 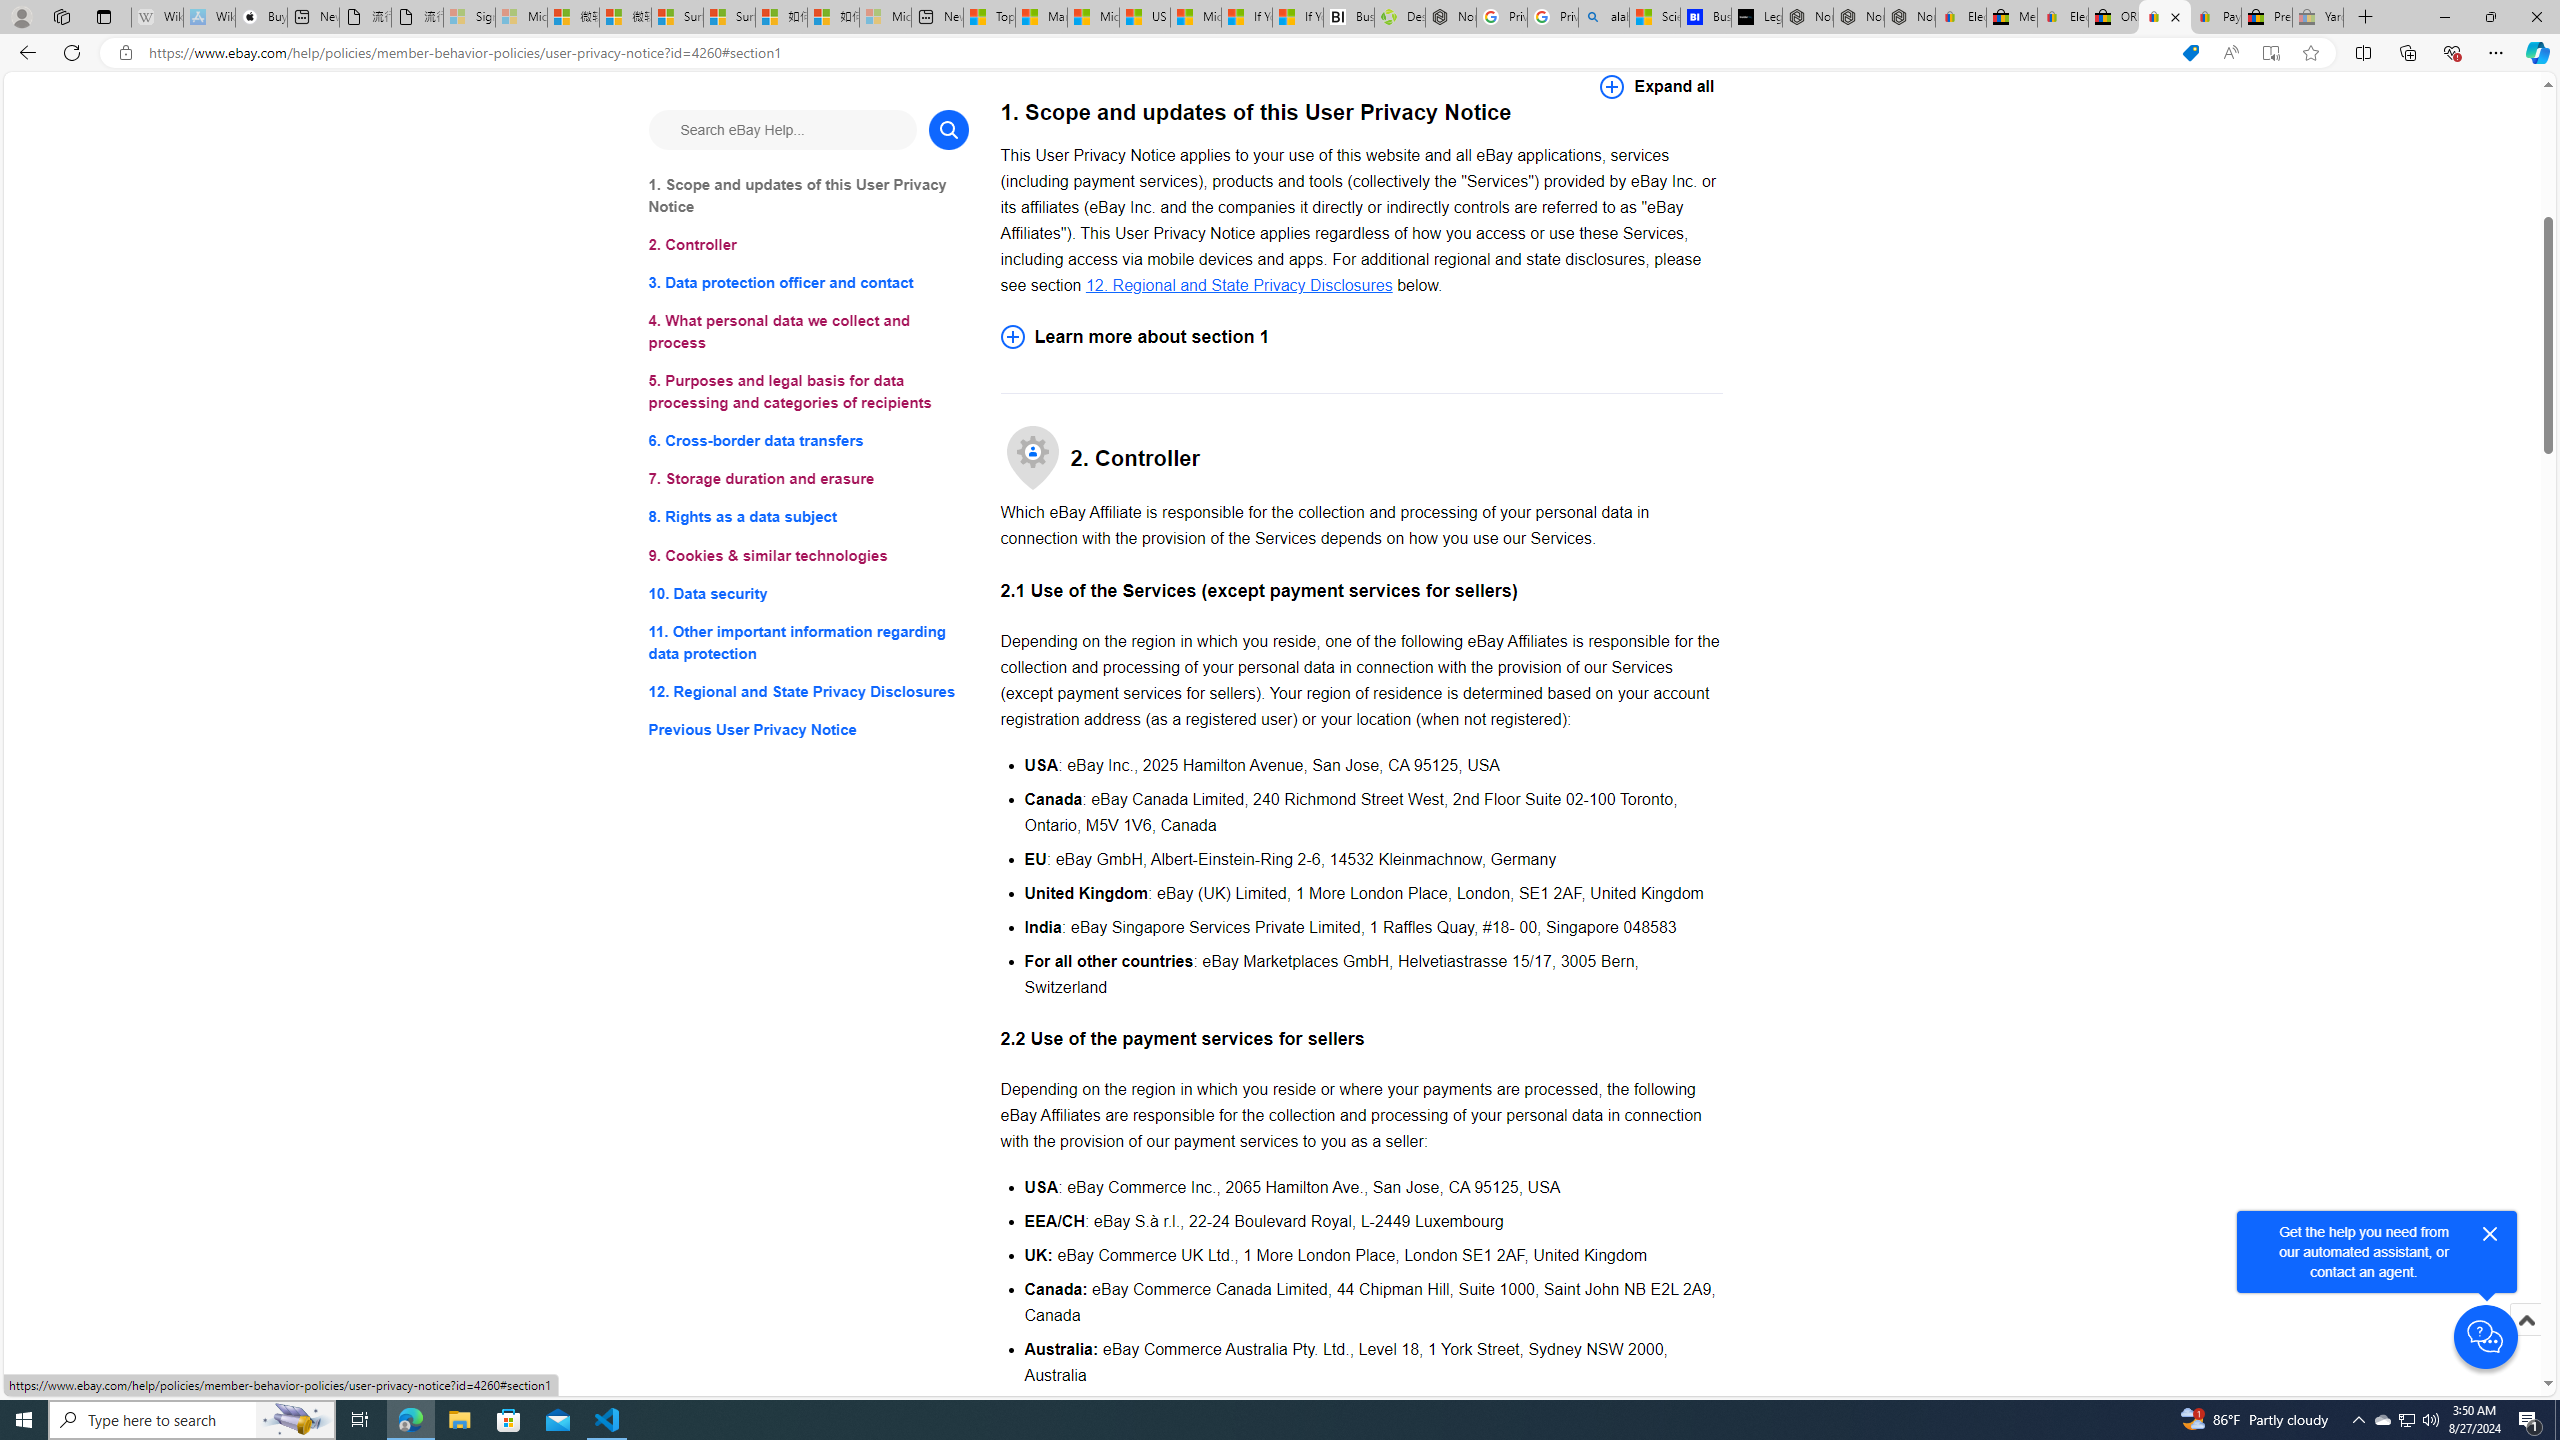 What do you see at coordinates (884, 17) in the screenshot?
I see `Microsoft account | Account Checkup - Sleeping` at bounding box center [884, 17].